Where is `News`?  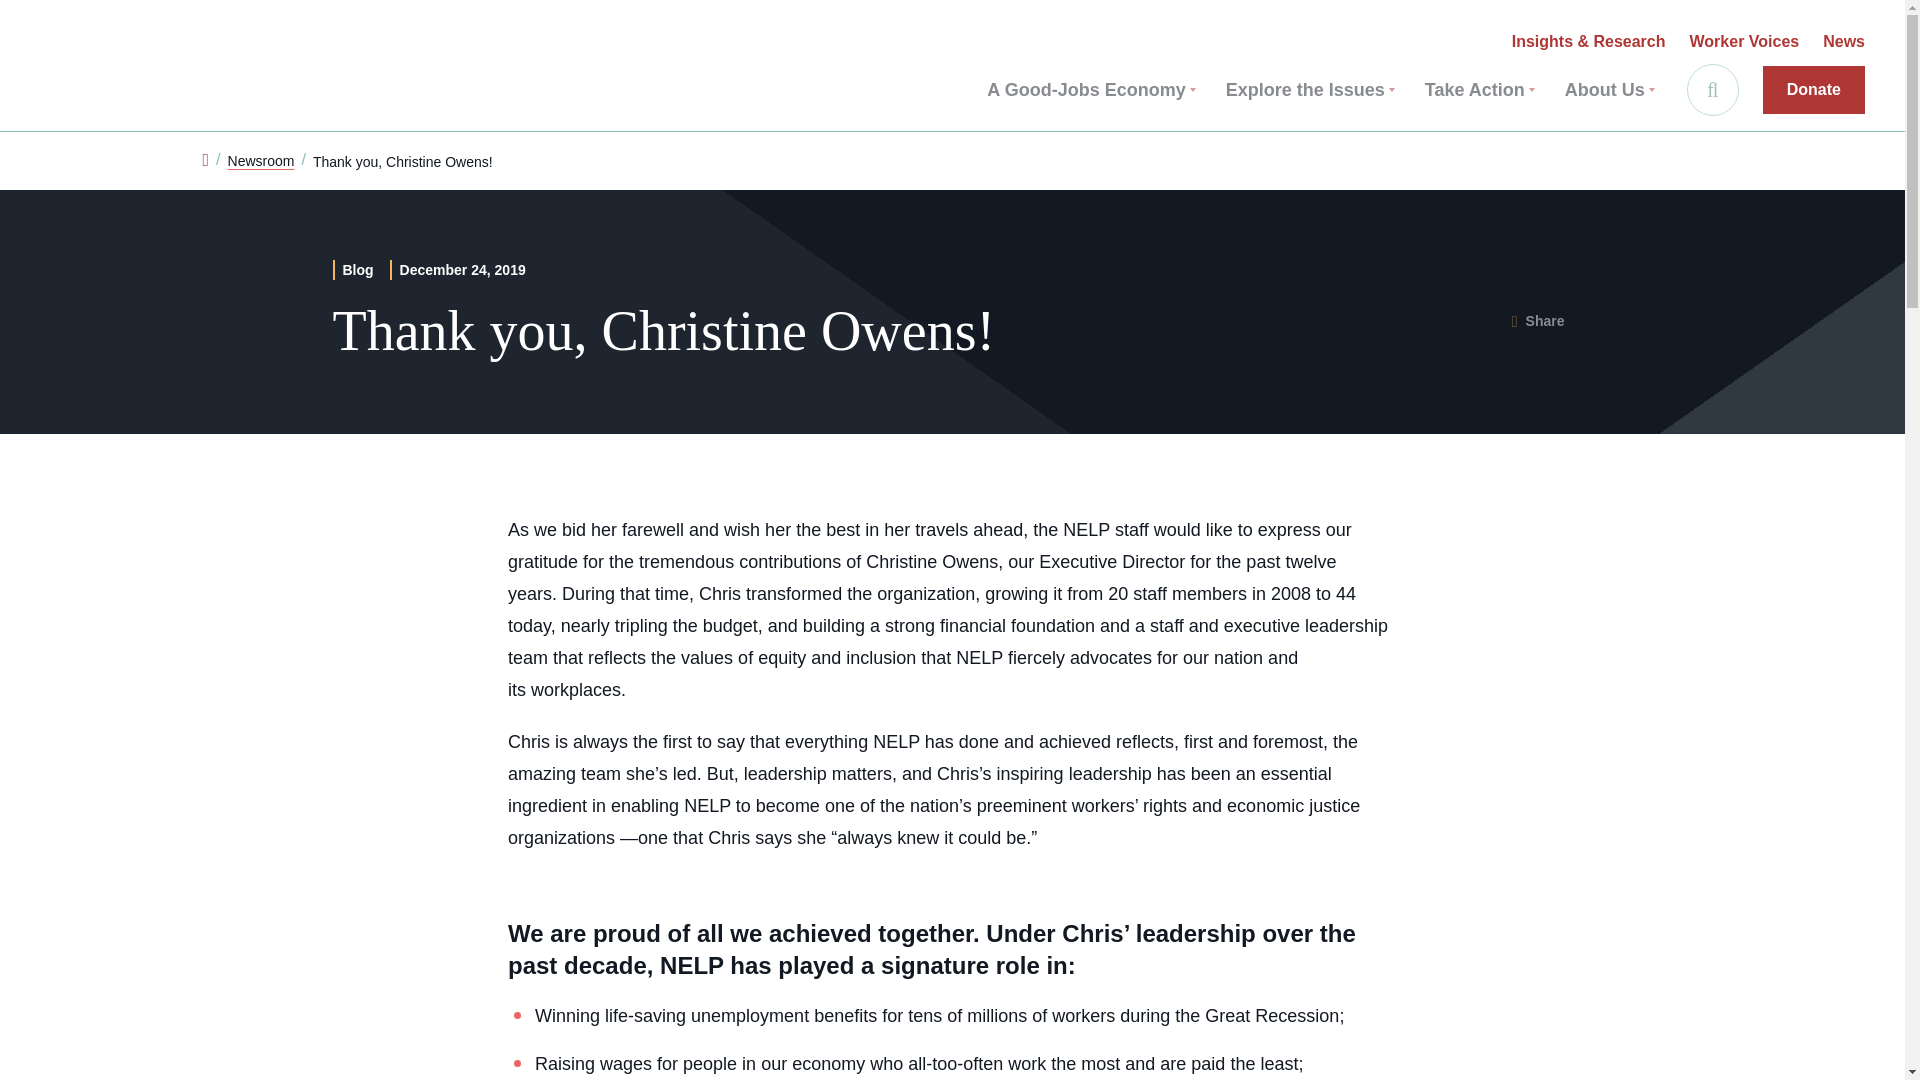
News is located at coordinates (1843, 42).